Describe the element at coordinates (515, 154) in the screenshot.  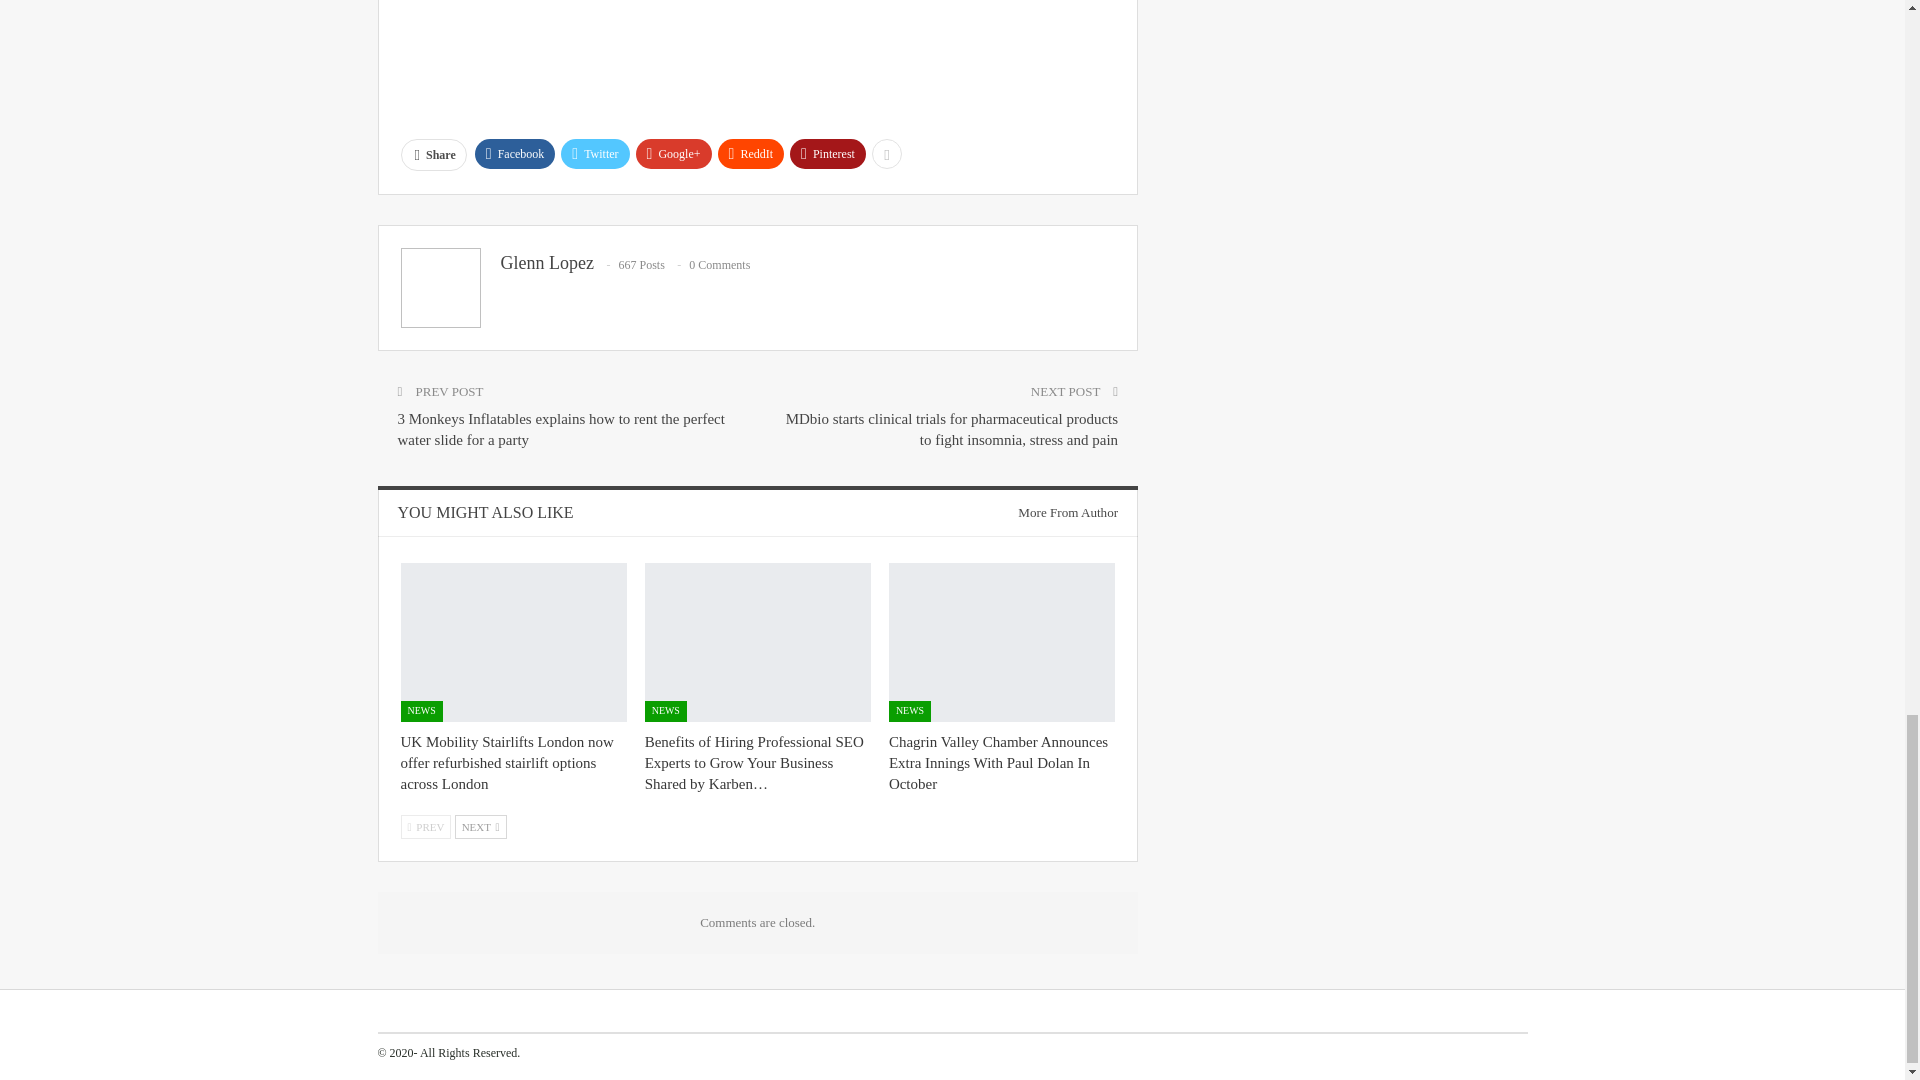
I see `Facebook` at that location.